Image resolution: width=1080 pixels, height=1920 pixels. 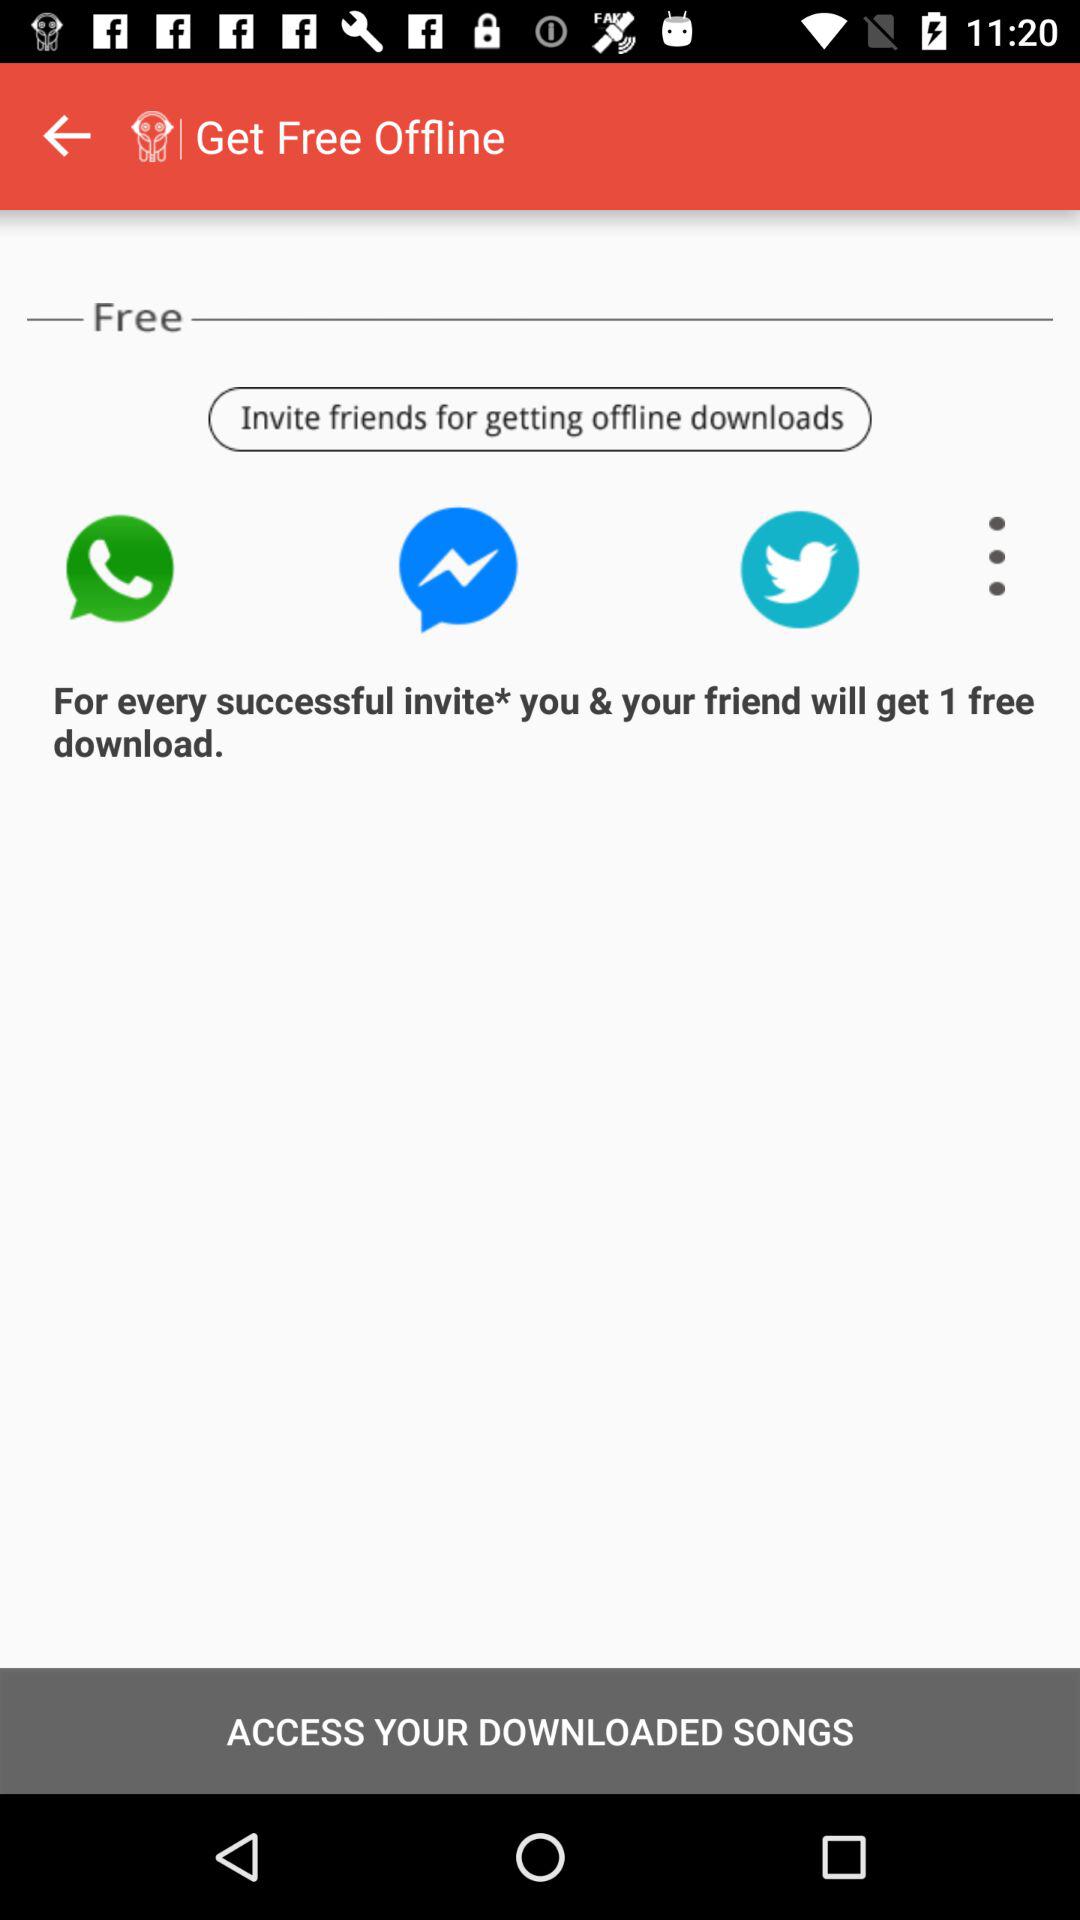 What do you see at coordinates (540, 1730) in the screenshot?
I see `turn off access your downloaded item` at bounding box center [540, 1730].